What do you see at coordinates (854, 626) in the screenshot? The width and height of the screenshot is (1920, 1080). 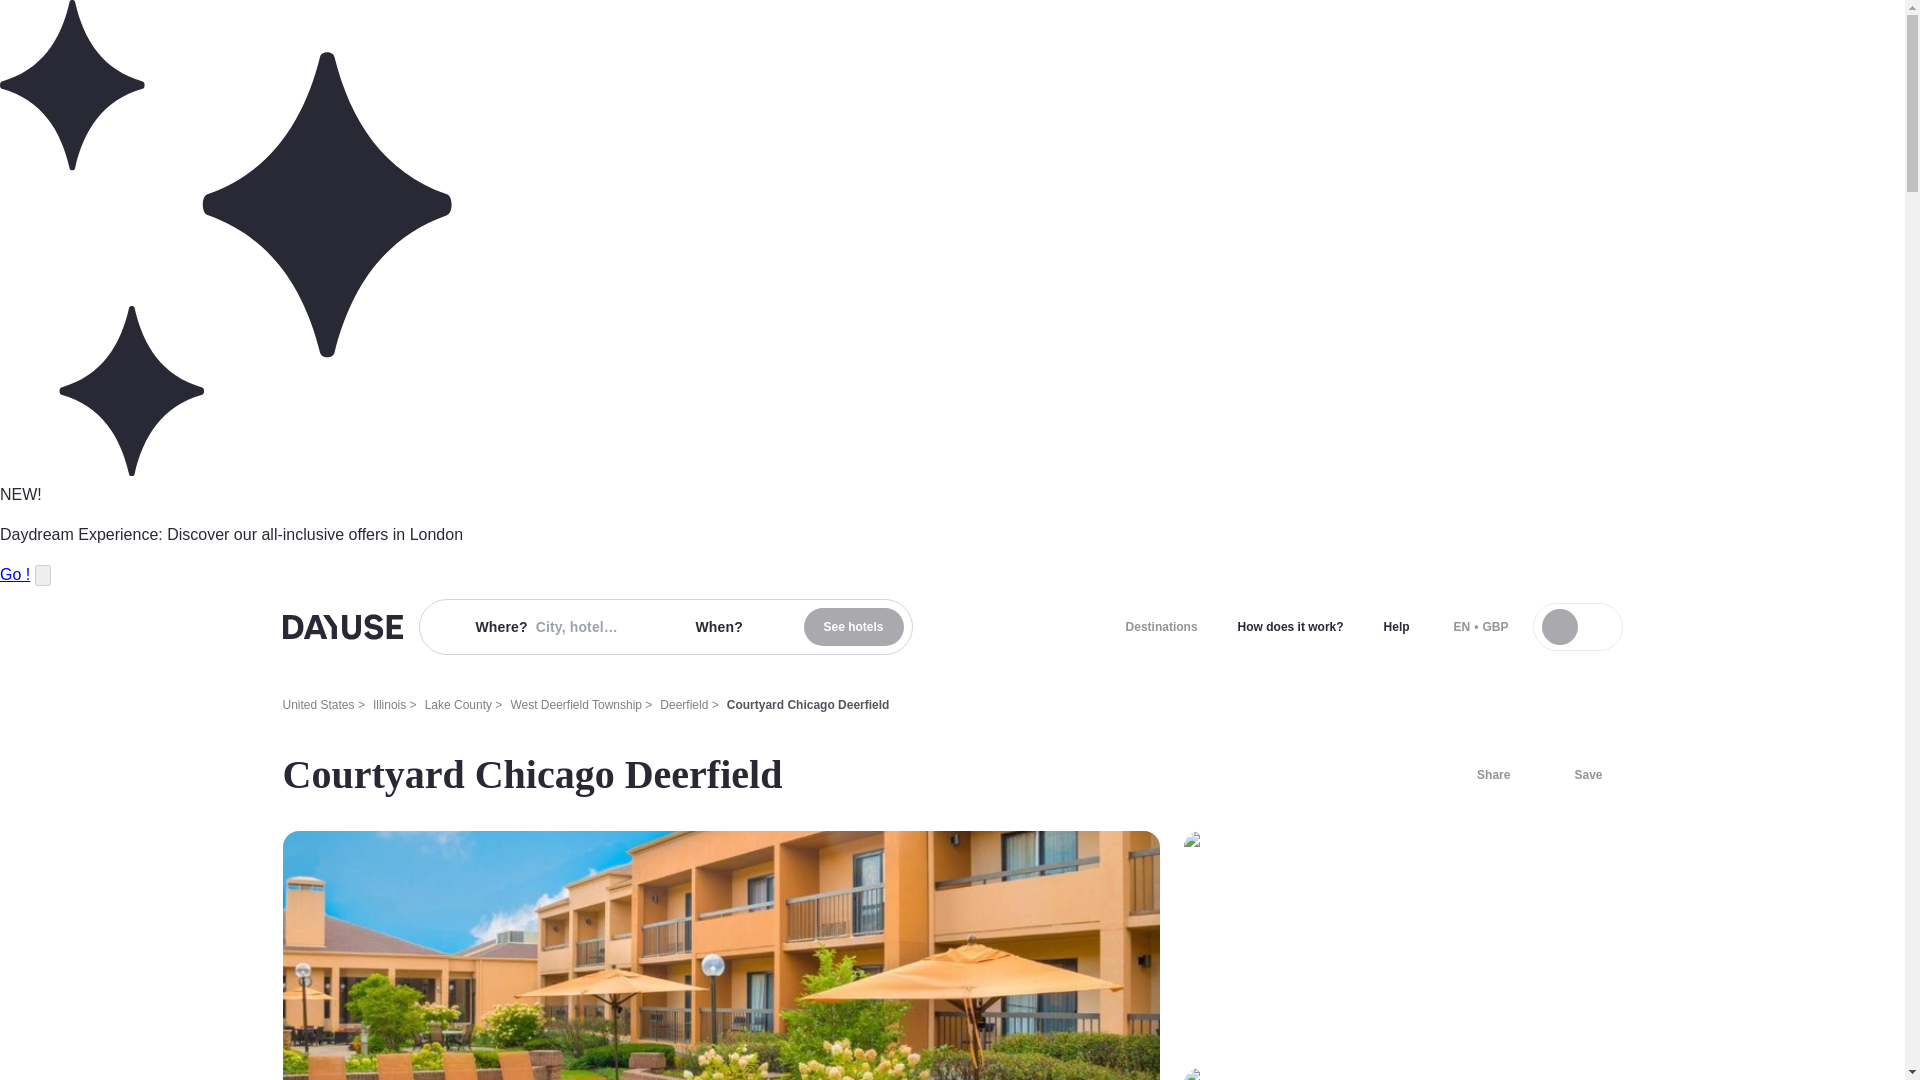 I see `See hotels` at bounding box center [854, 626].